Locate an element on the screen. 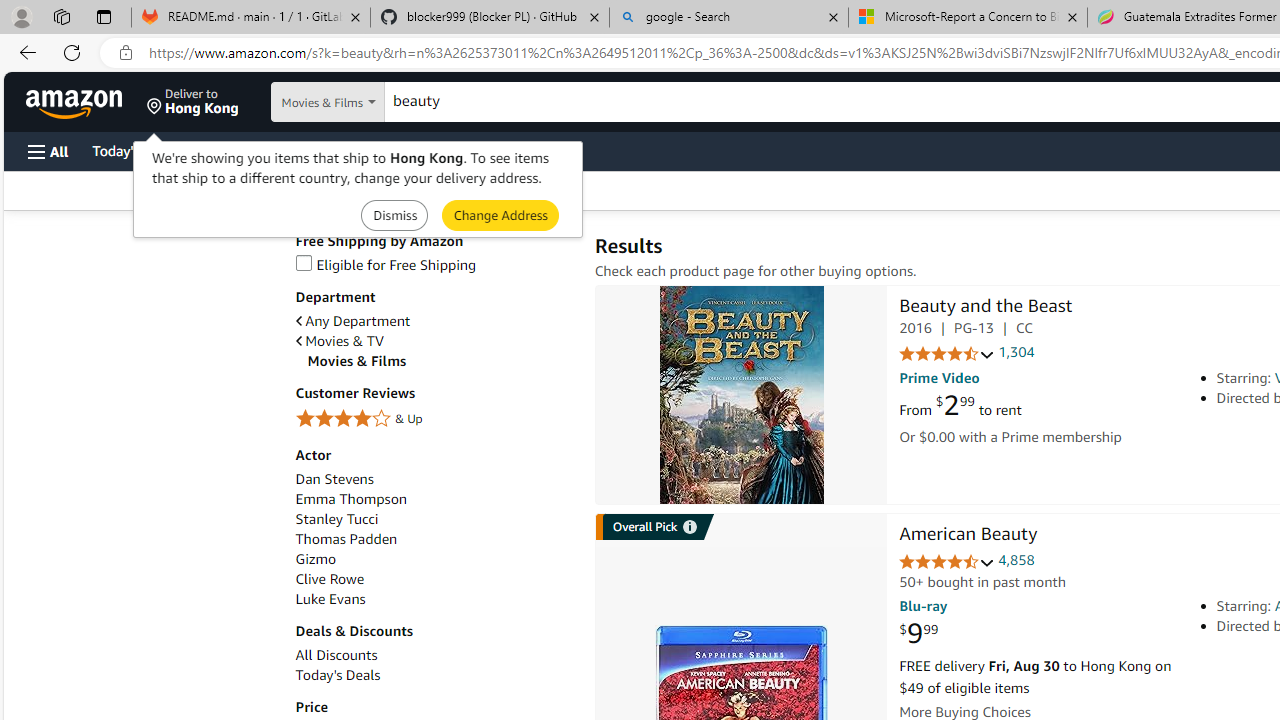 The width and height of the screenshot is (1280, 720). Thomas Padden is located at coordinates (346, 538).